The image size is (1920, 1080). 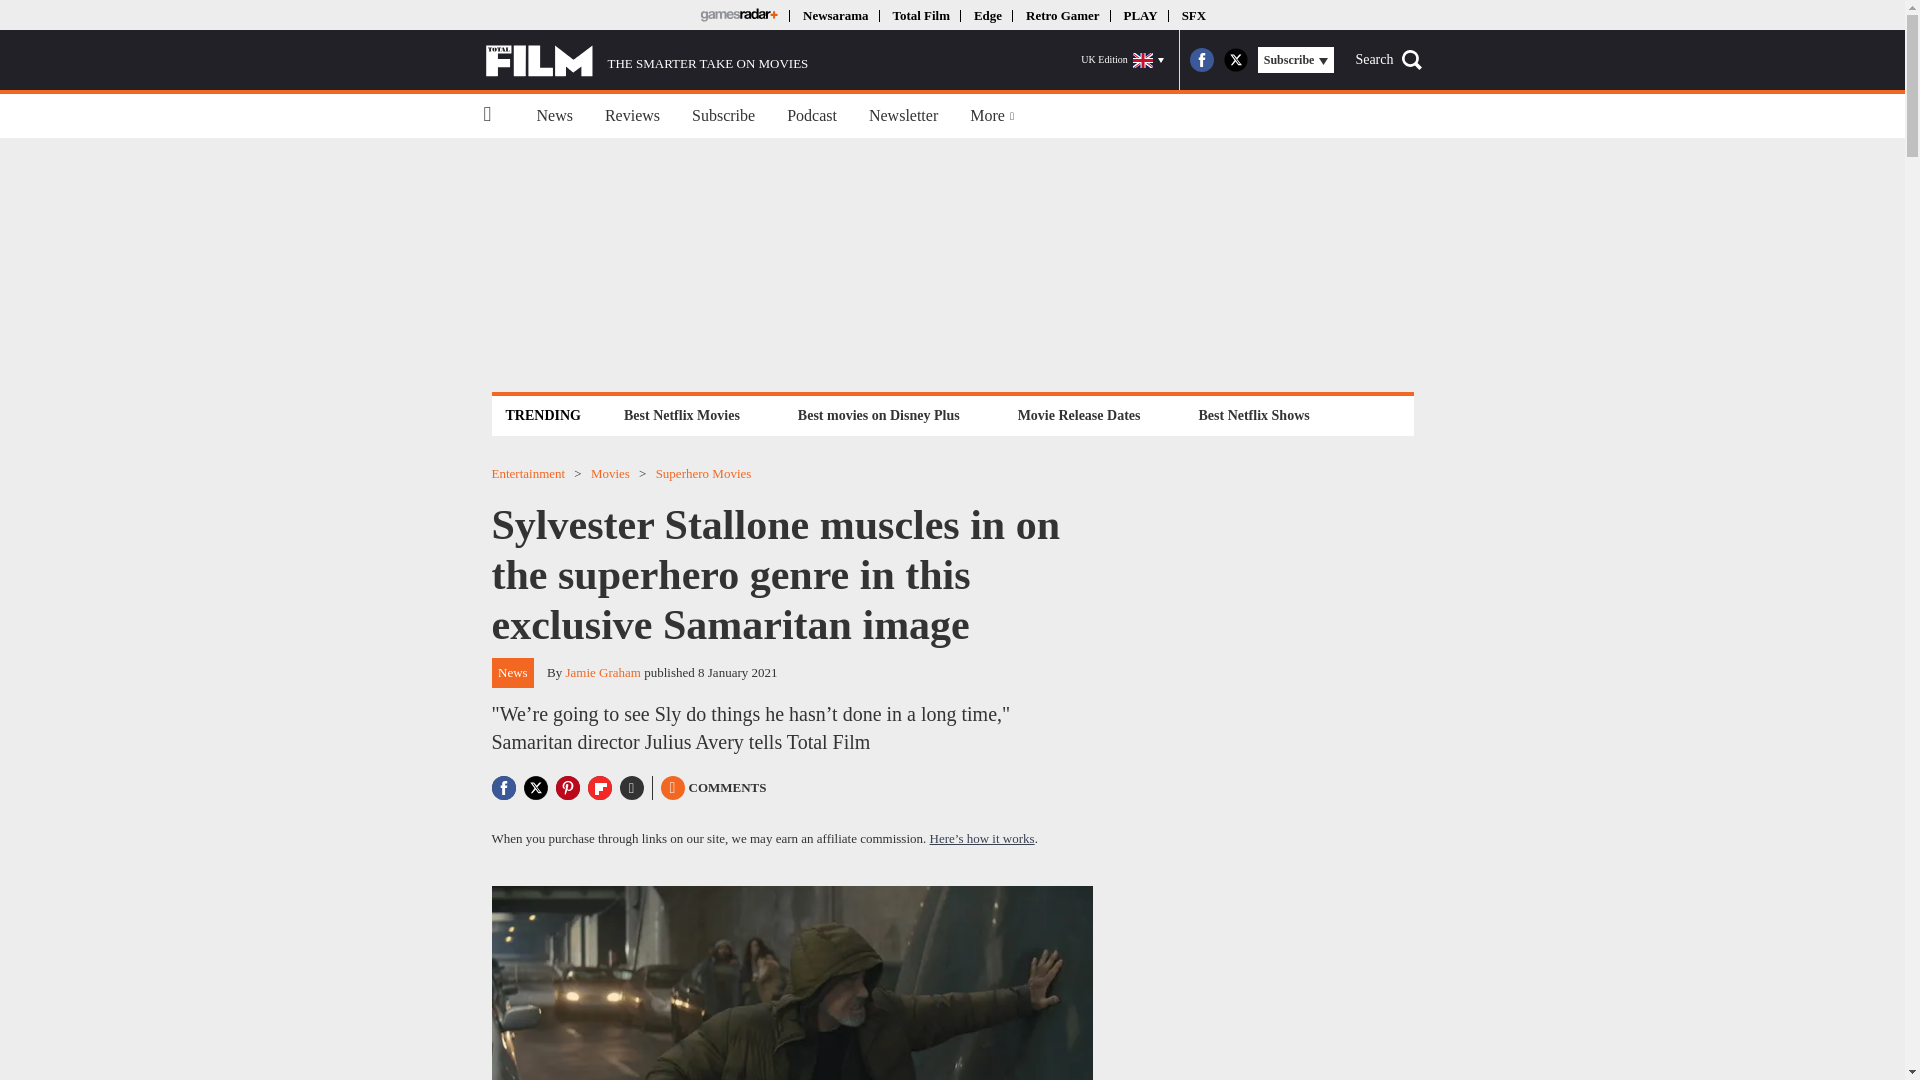 I want to click on Best Netflix Movies, so click(x=681, y=414).